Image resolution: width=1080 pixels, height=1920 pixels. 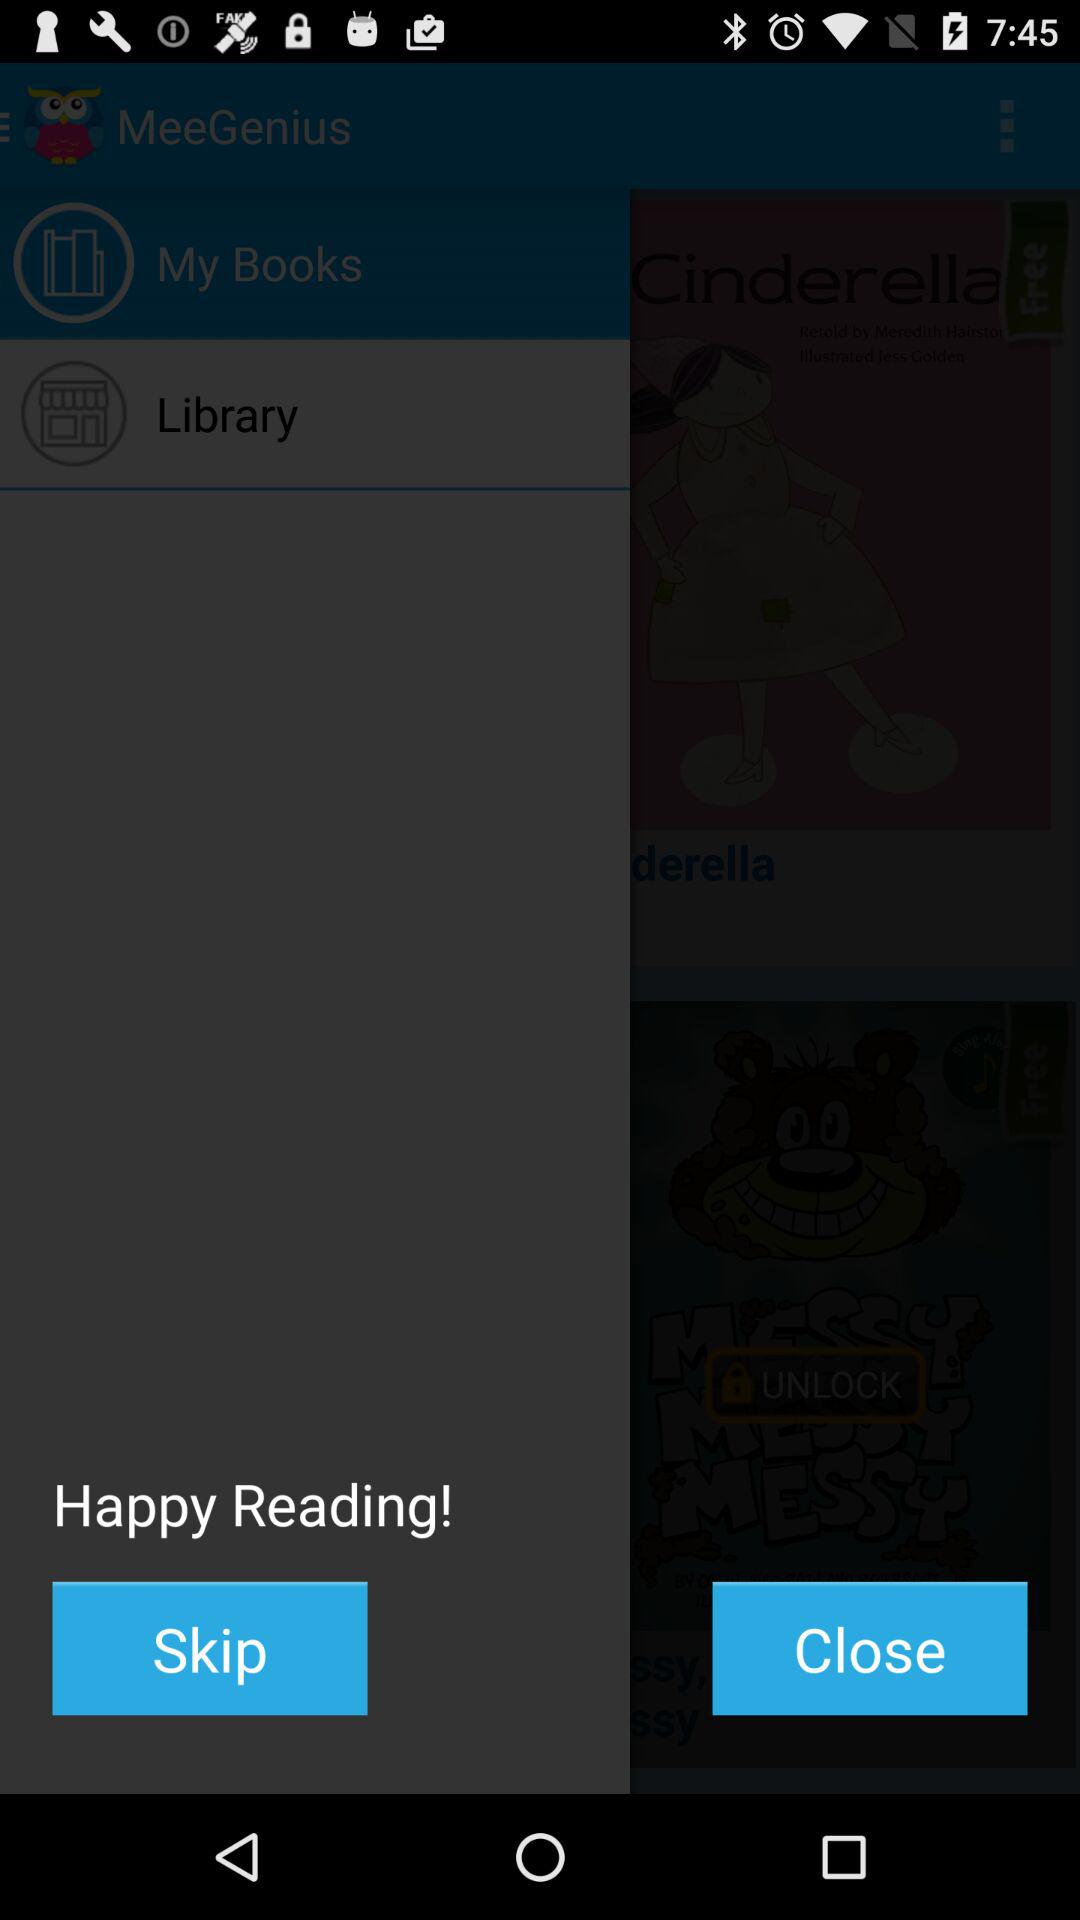 What do you see at coordinates (210, 1648) in the screenshot?
I see `click the skip item` at bounding box center [210, 1648].